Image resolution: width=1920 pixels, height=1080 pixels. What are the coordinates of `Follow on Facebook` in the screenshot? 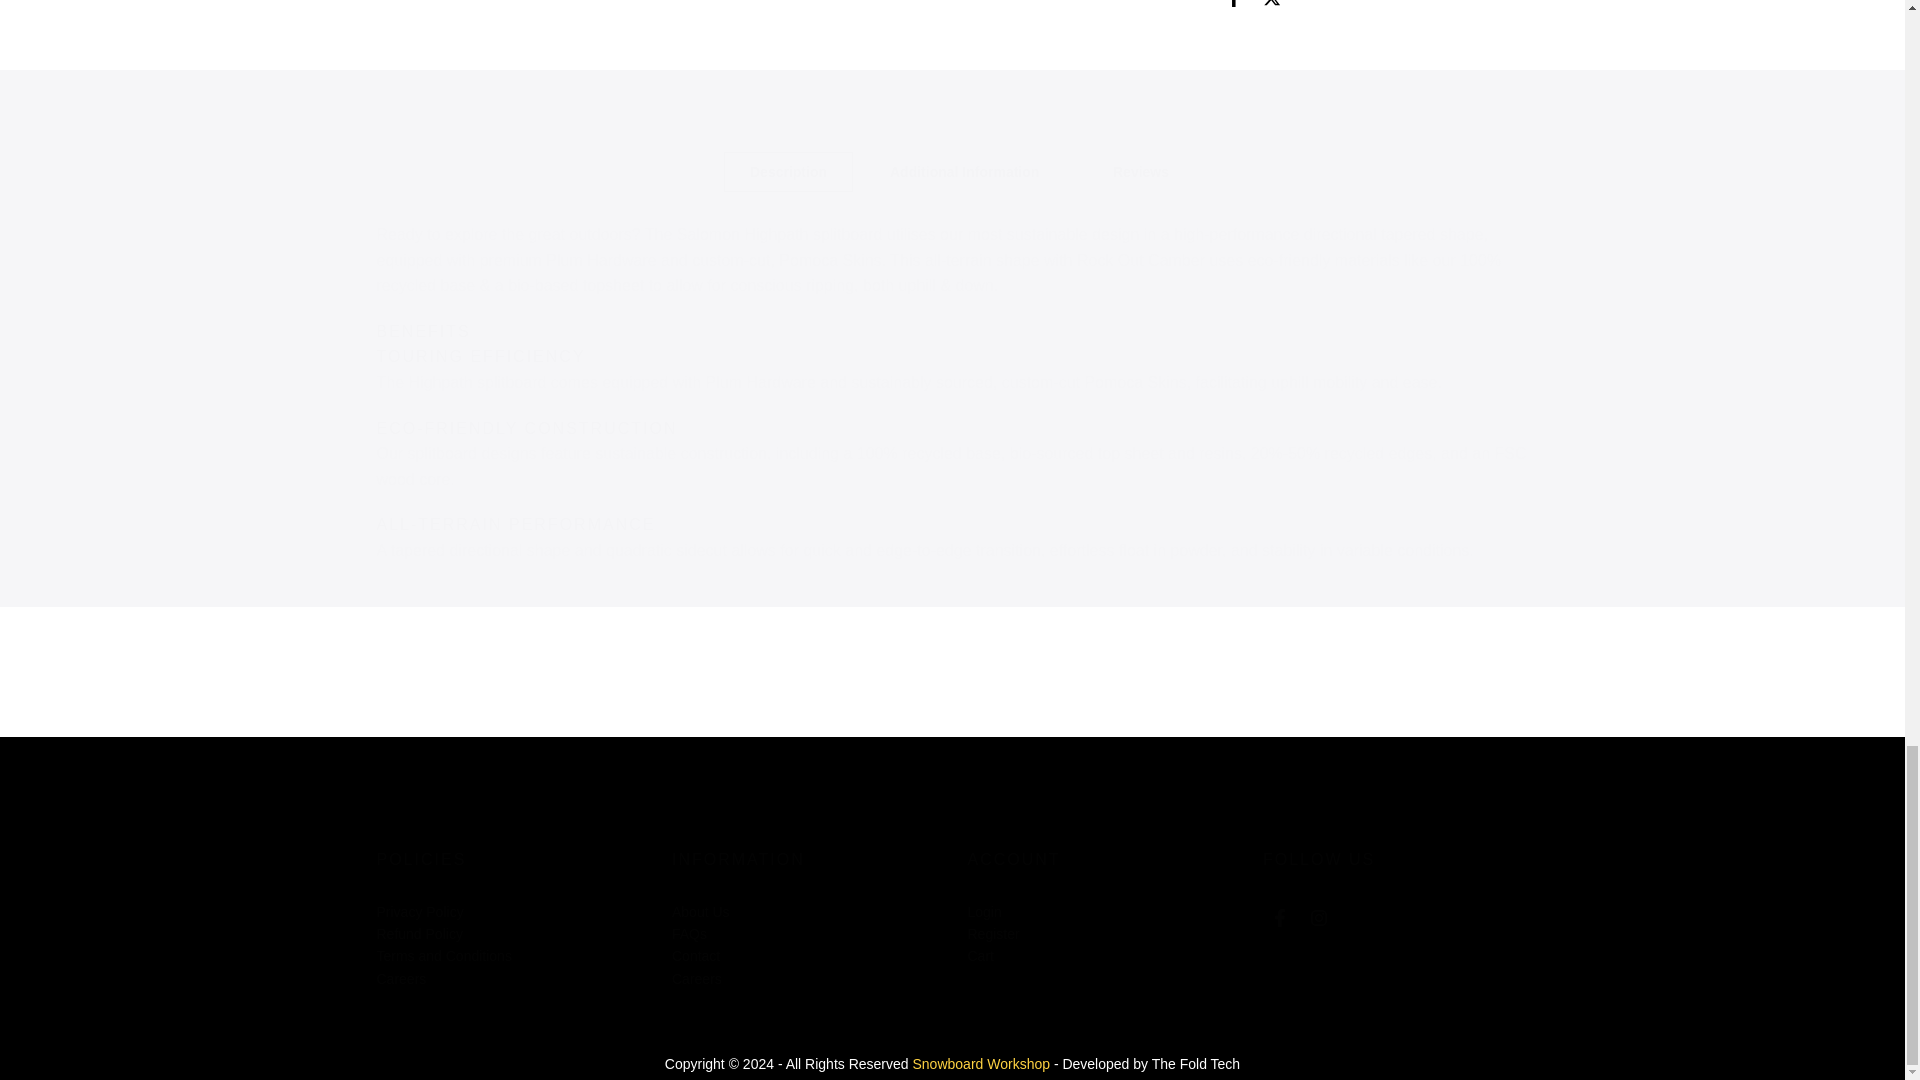 It's located at (1280, 918).